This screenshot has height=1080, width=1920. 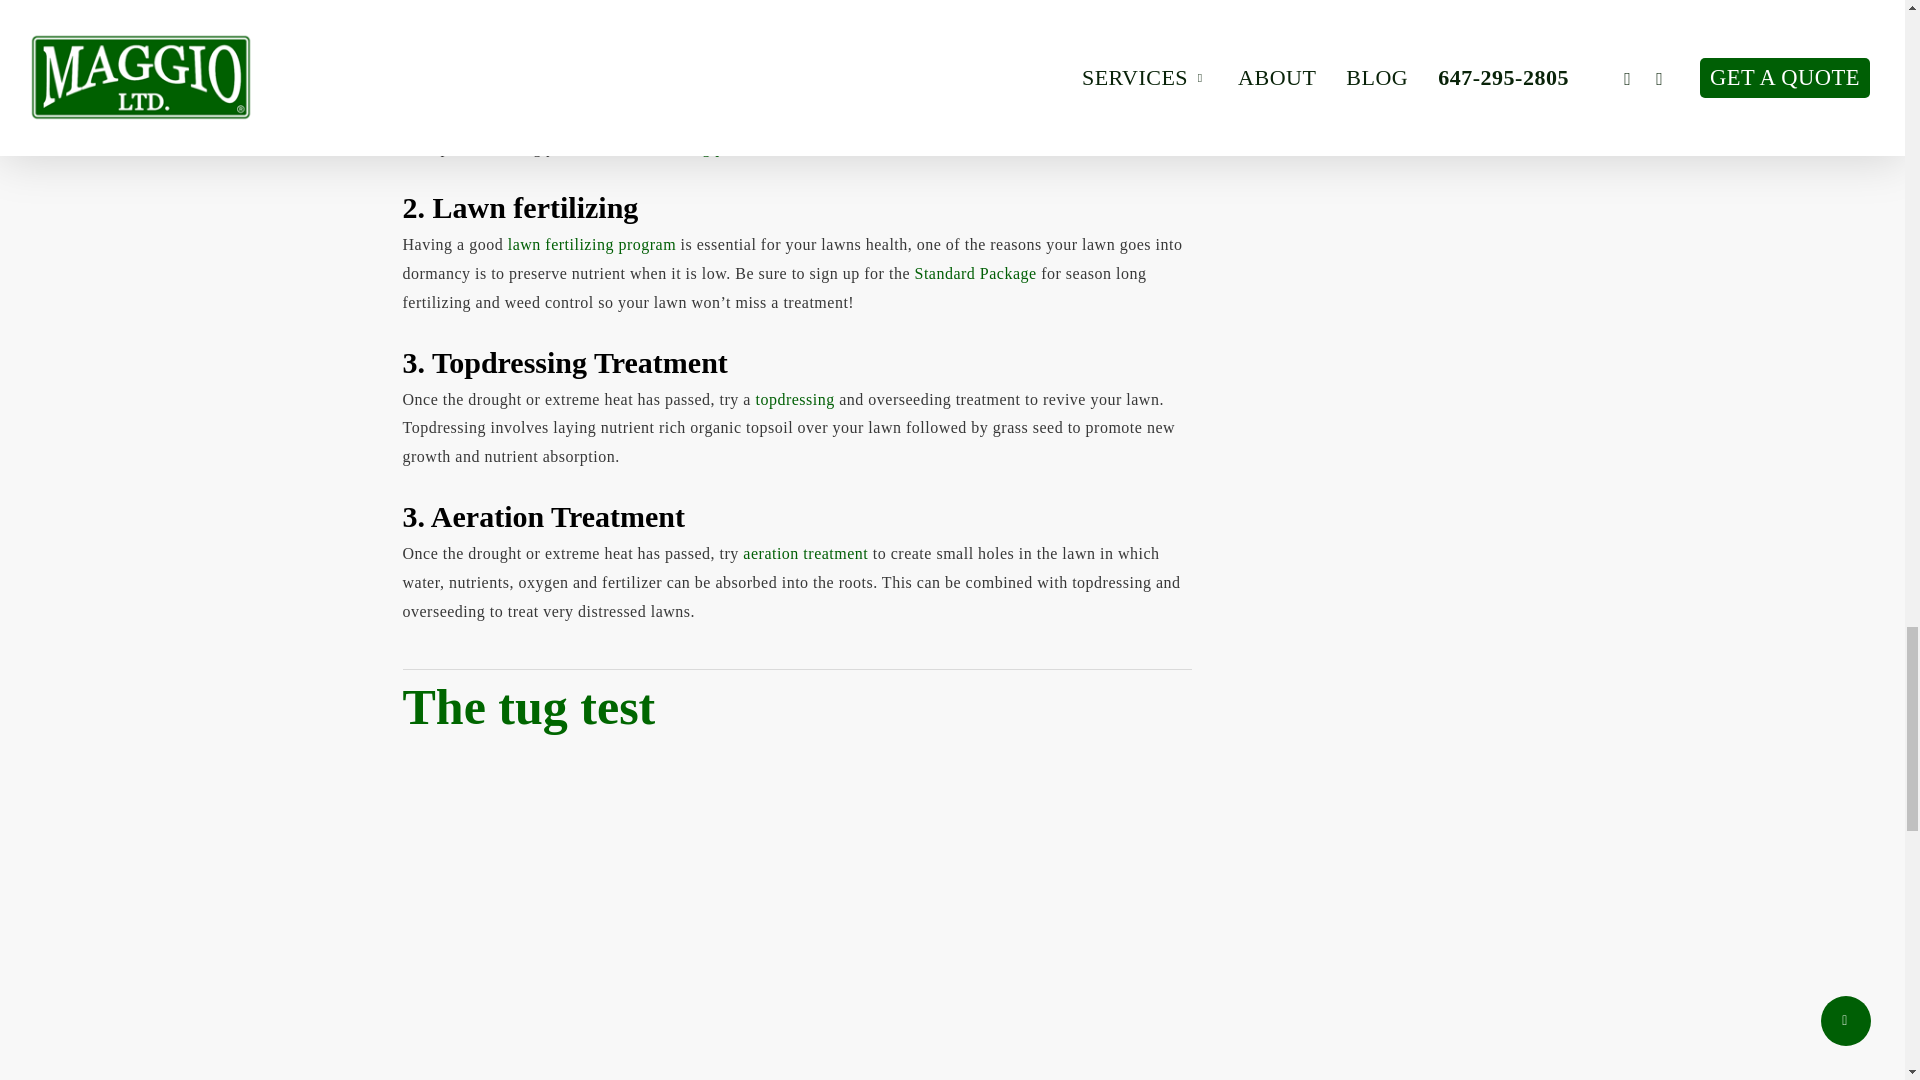 I want to click on lawn fertilizing program, so click(x=594, y=244).